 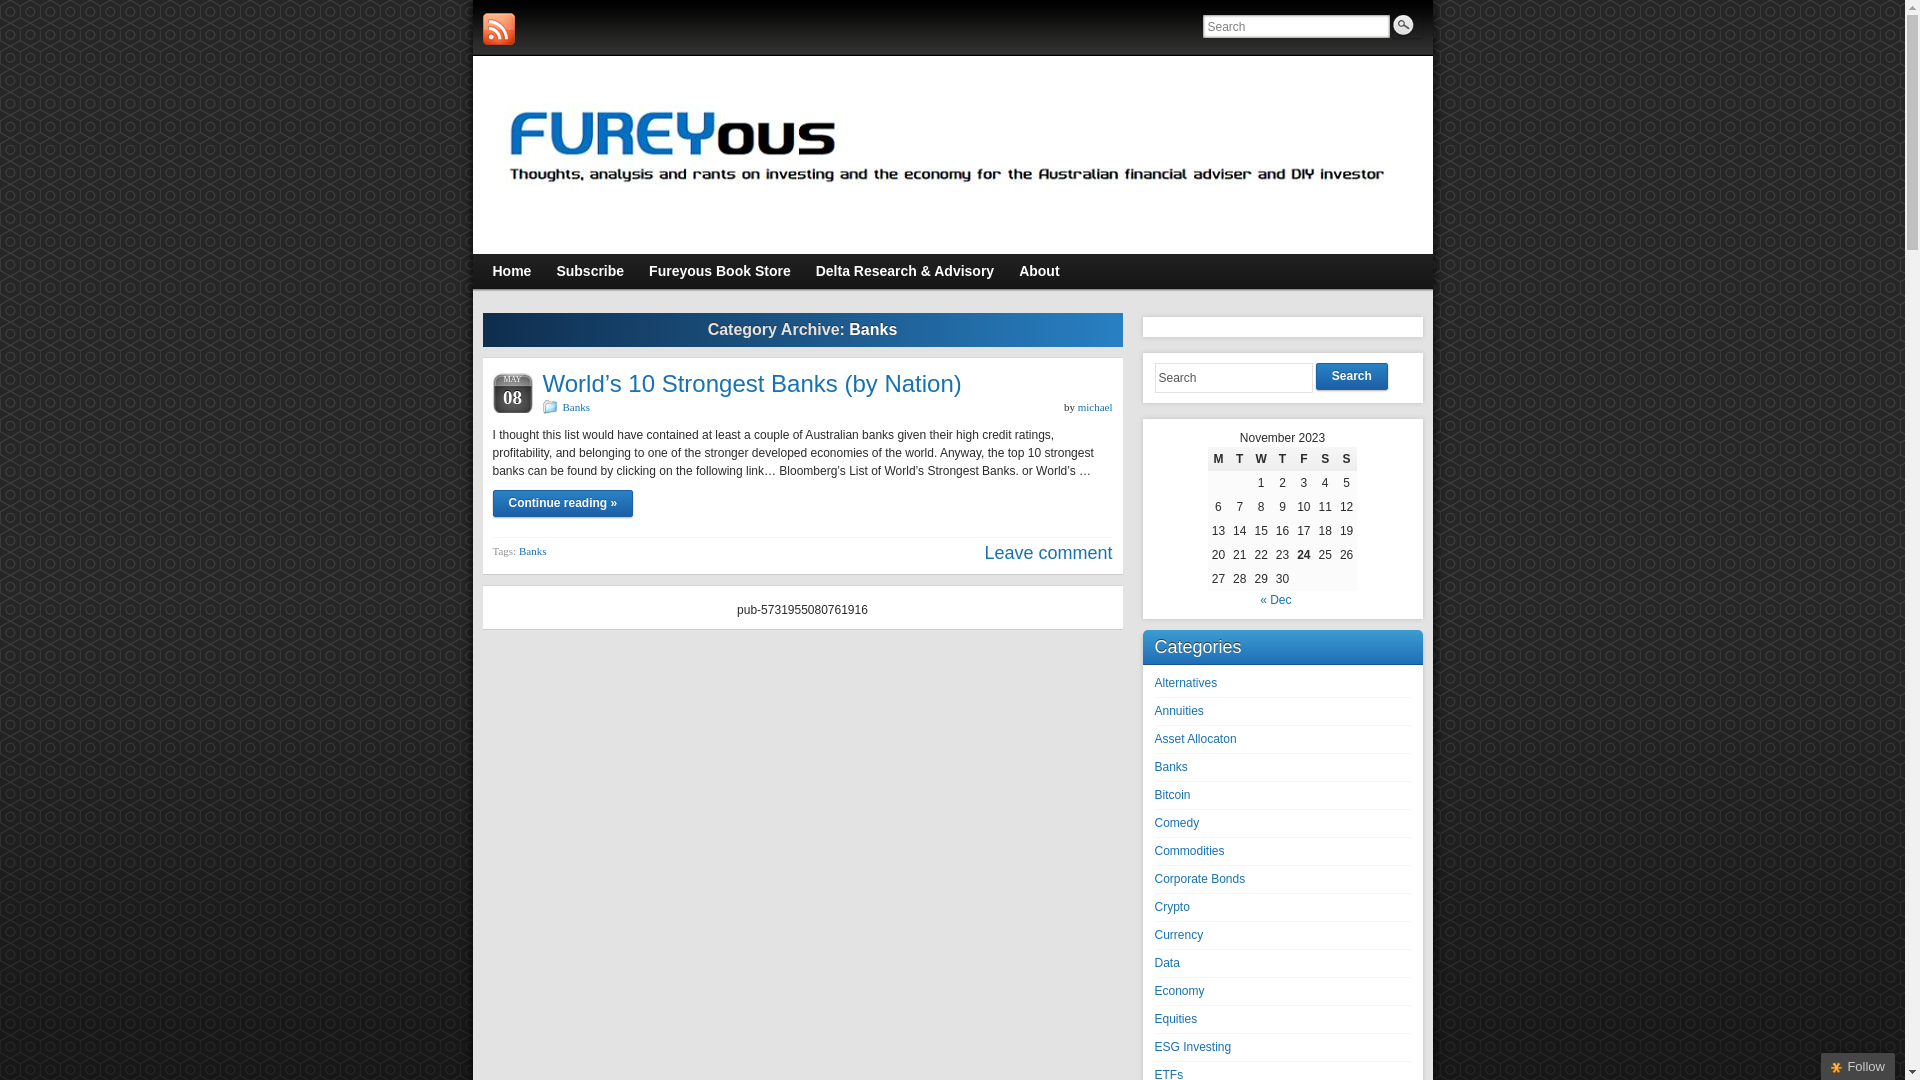 I want to click on About, so click(x=1039, y=272).